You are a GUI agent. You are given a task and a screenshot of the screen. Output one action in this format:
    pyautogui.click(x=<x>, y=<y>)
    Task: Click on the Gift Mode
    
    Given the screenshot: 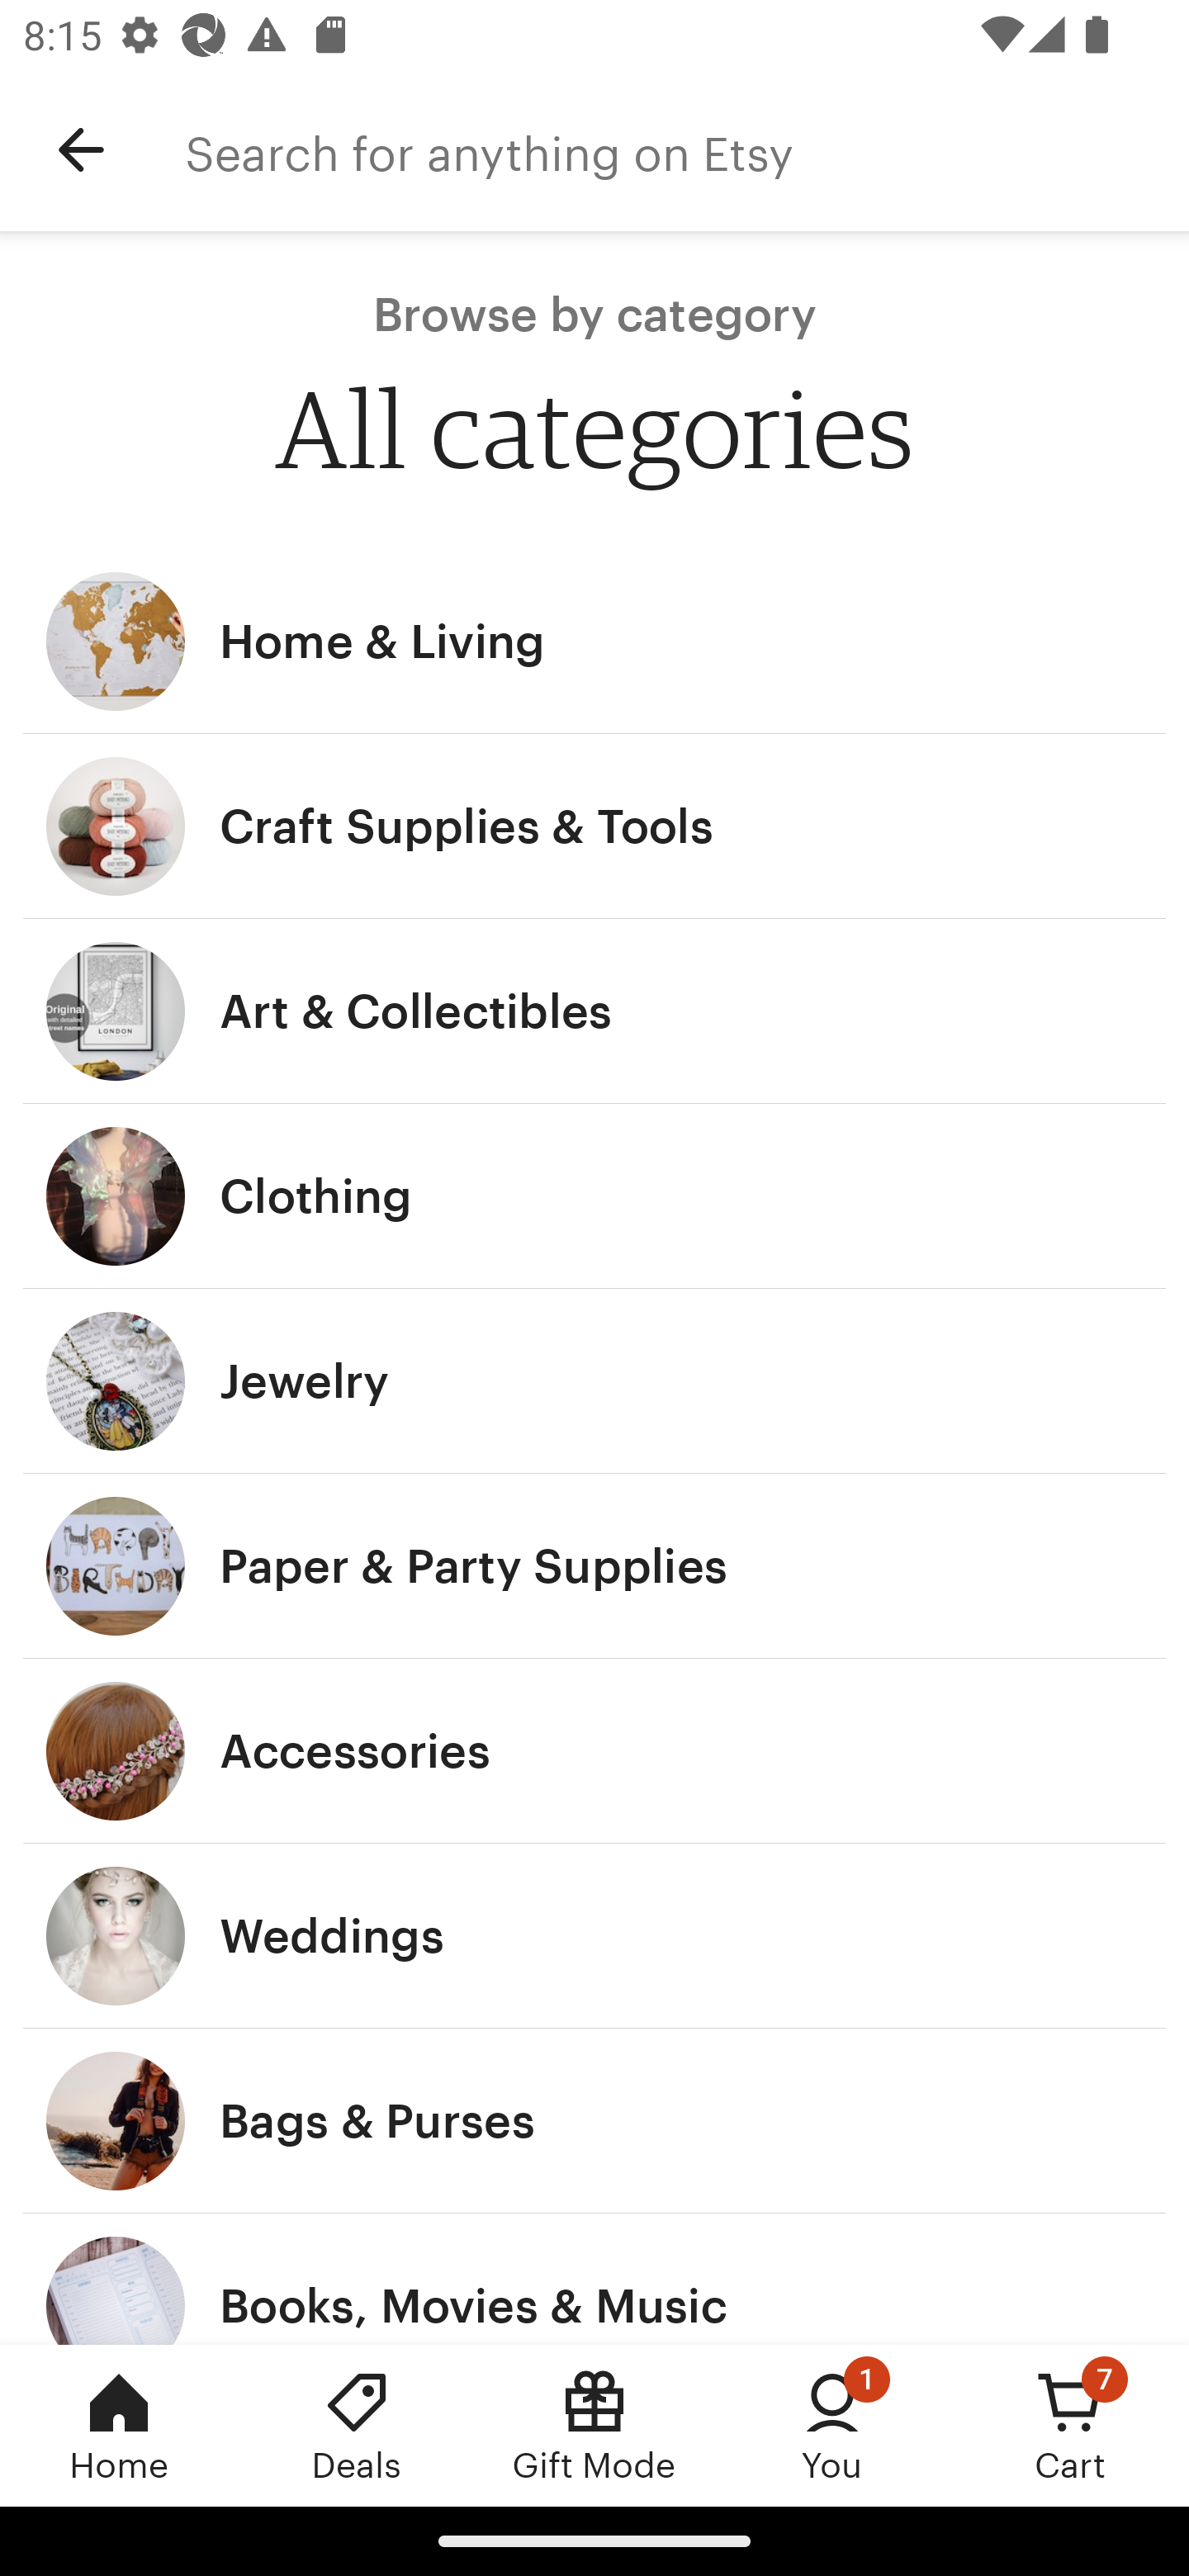 What is the action you would take?
    pyautogui.click(x=594, y=2425)
    